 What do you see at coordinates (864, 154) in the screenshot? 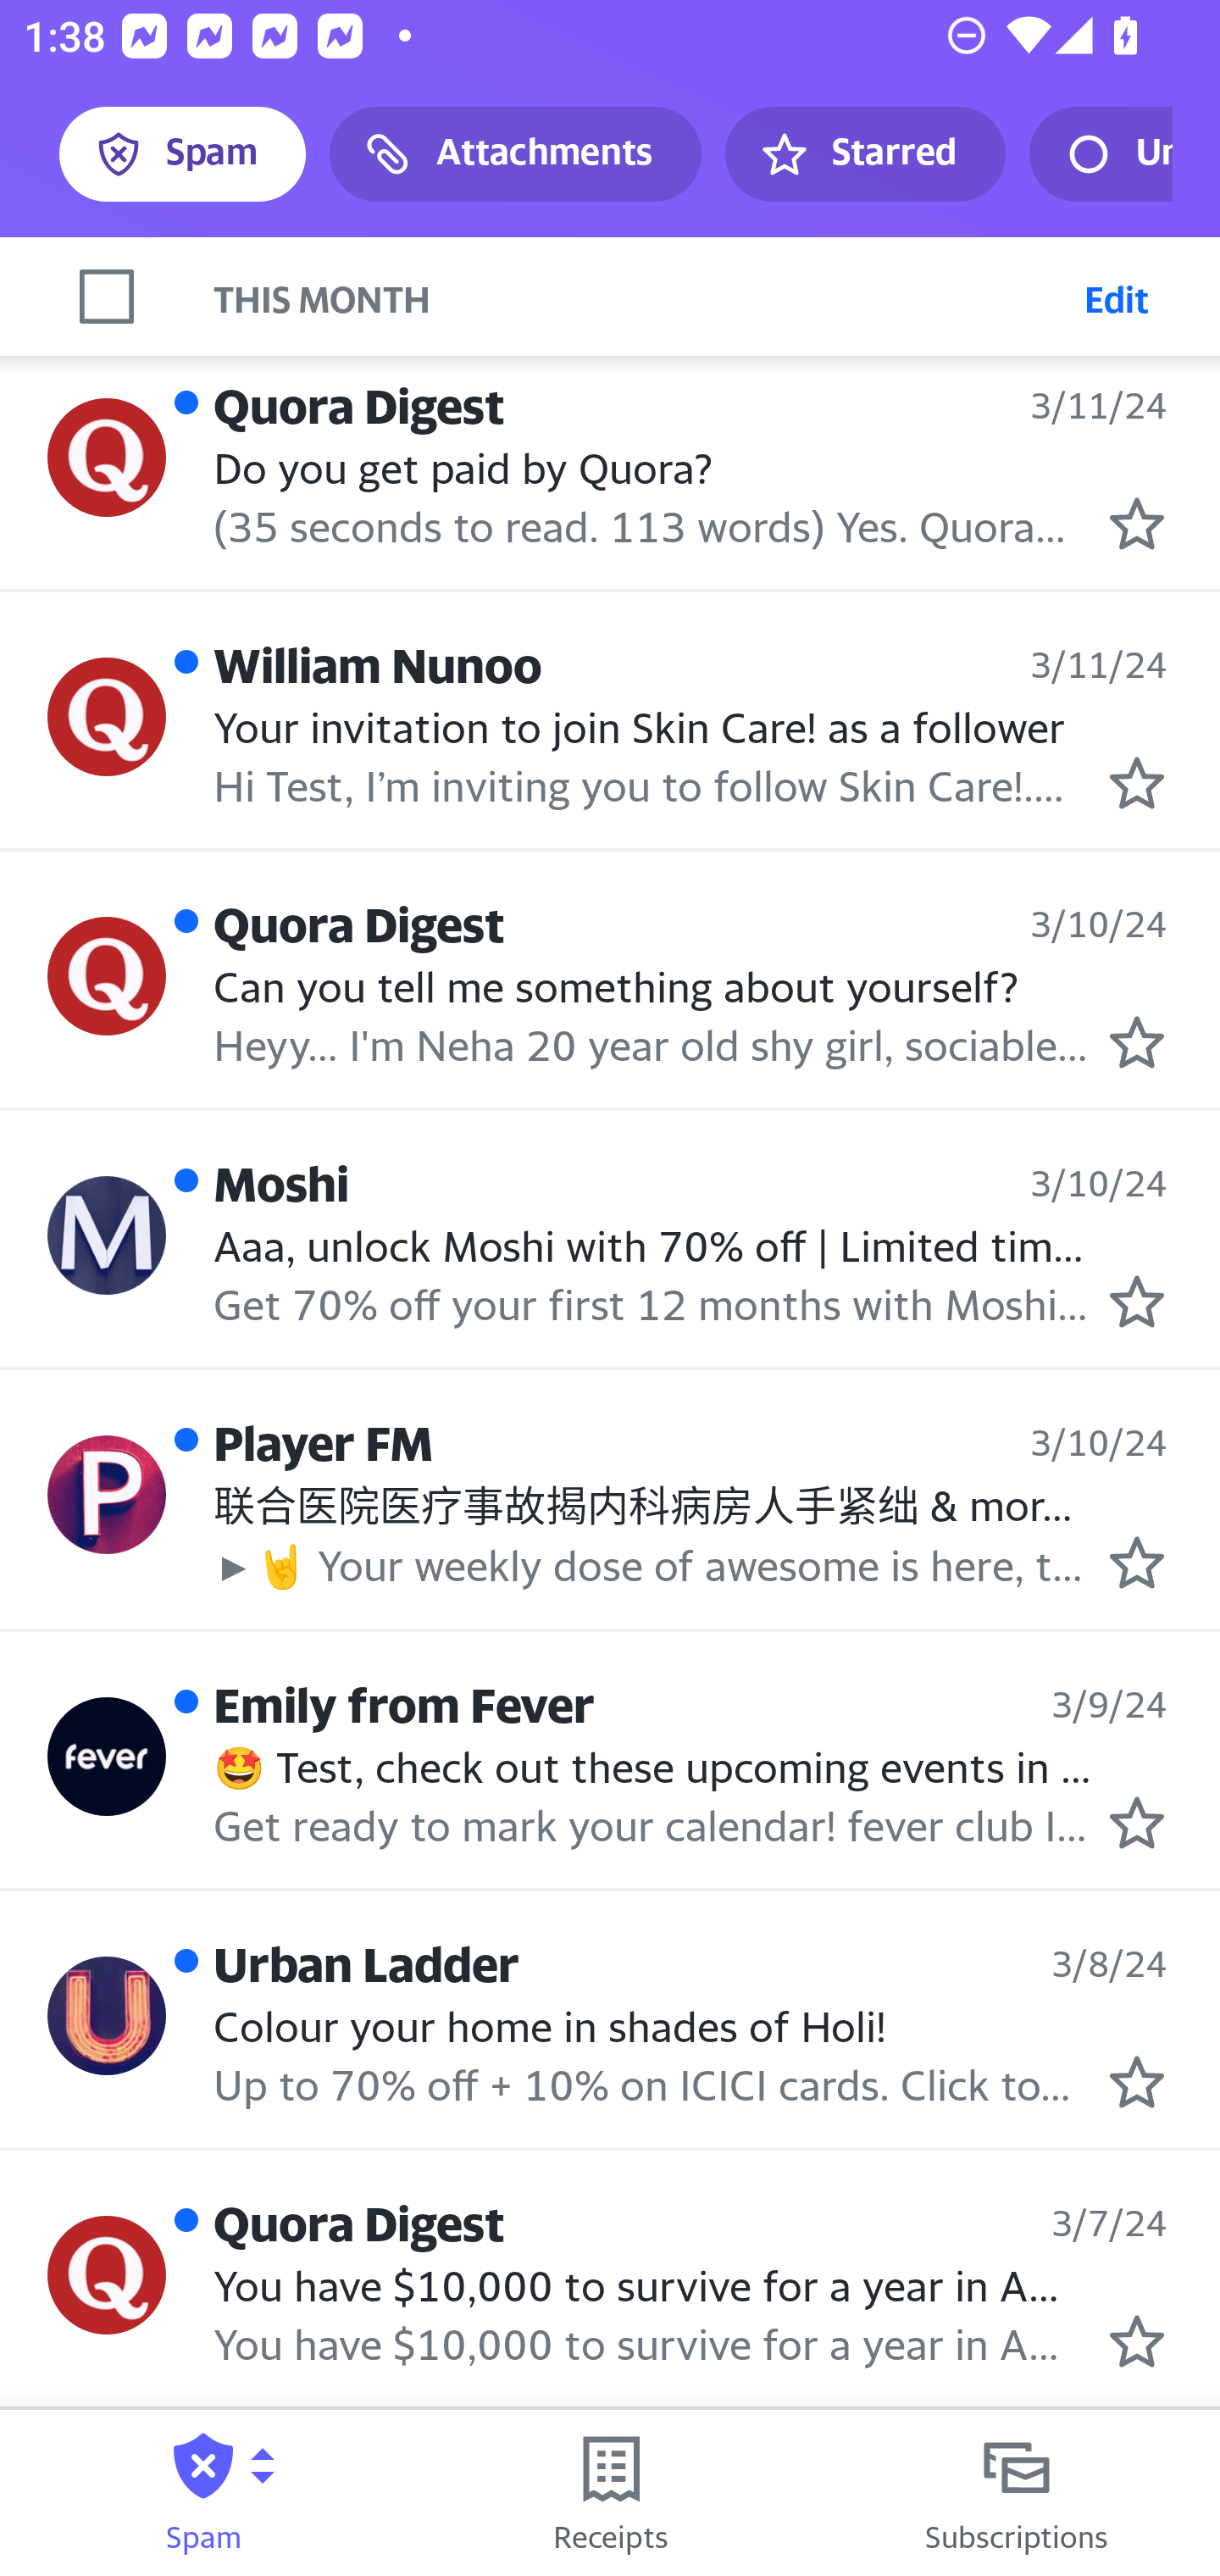
I see `Starred` at bounding box center [864, 154].